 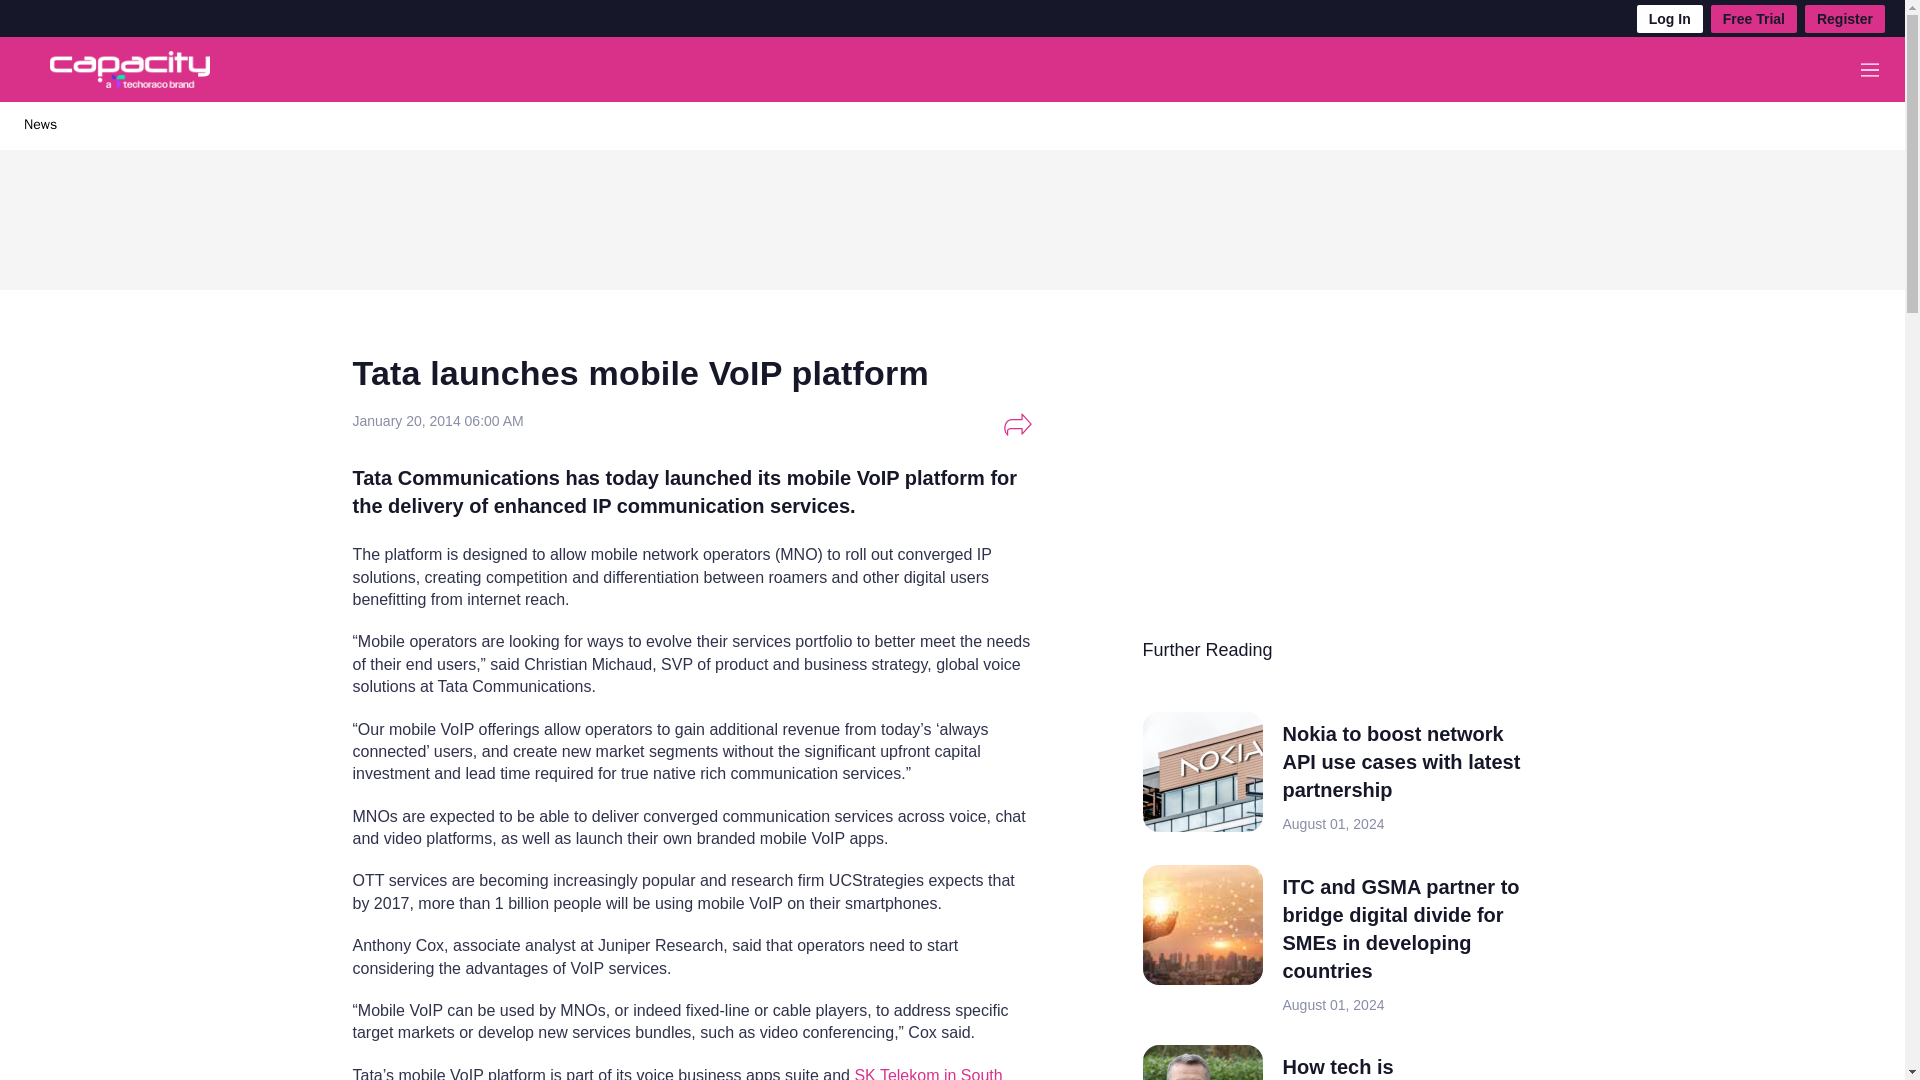 I want to click on Share, so click(x=1017, y=424).